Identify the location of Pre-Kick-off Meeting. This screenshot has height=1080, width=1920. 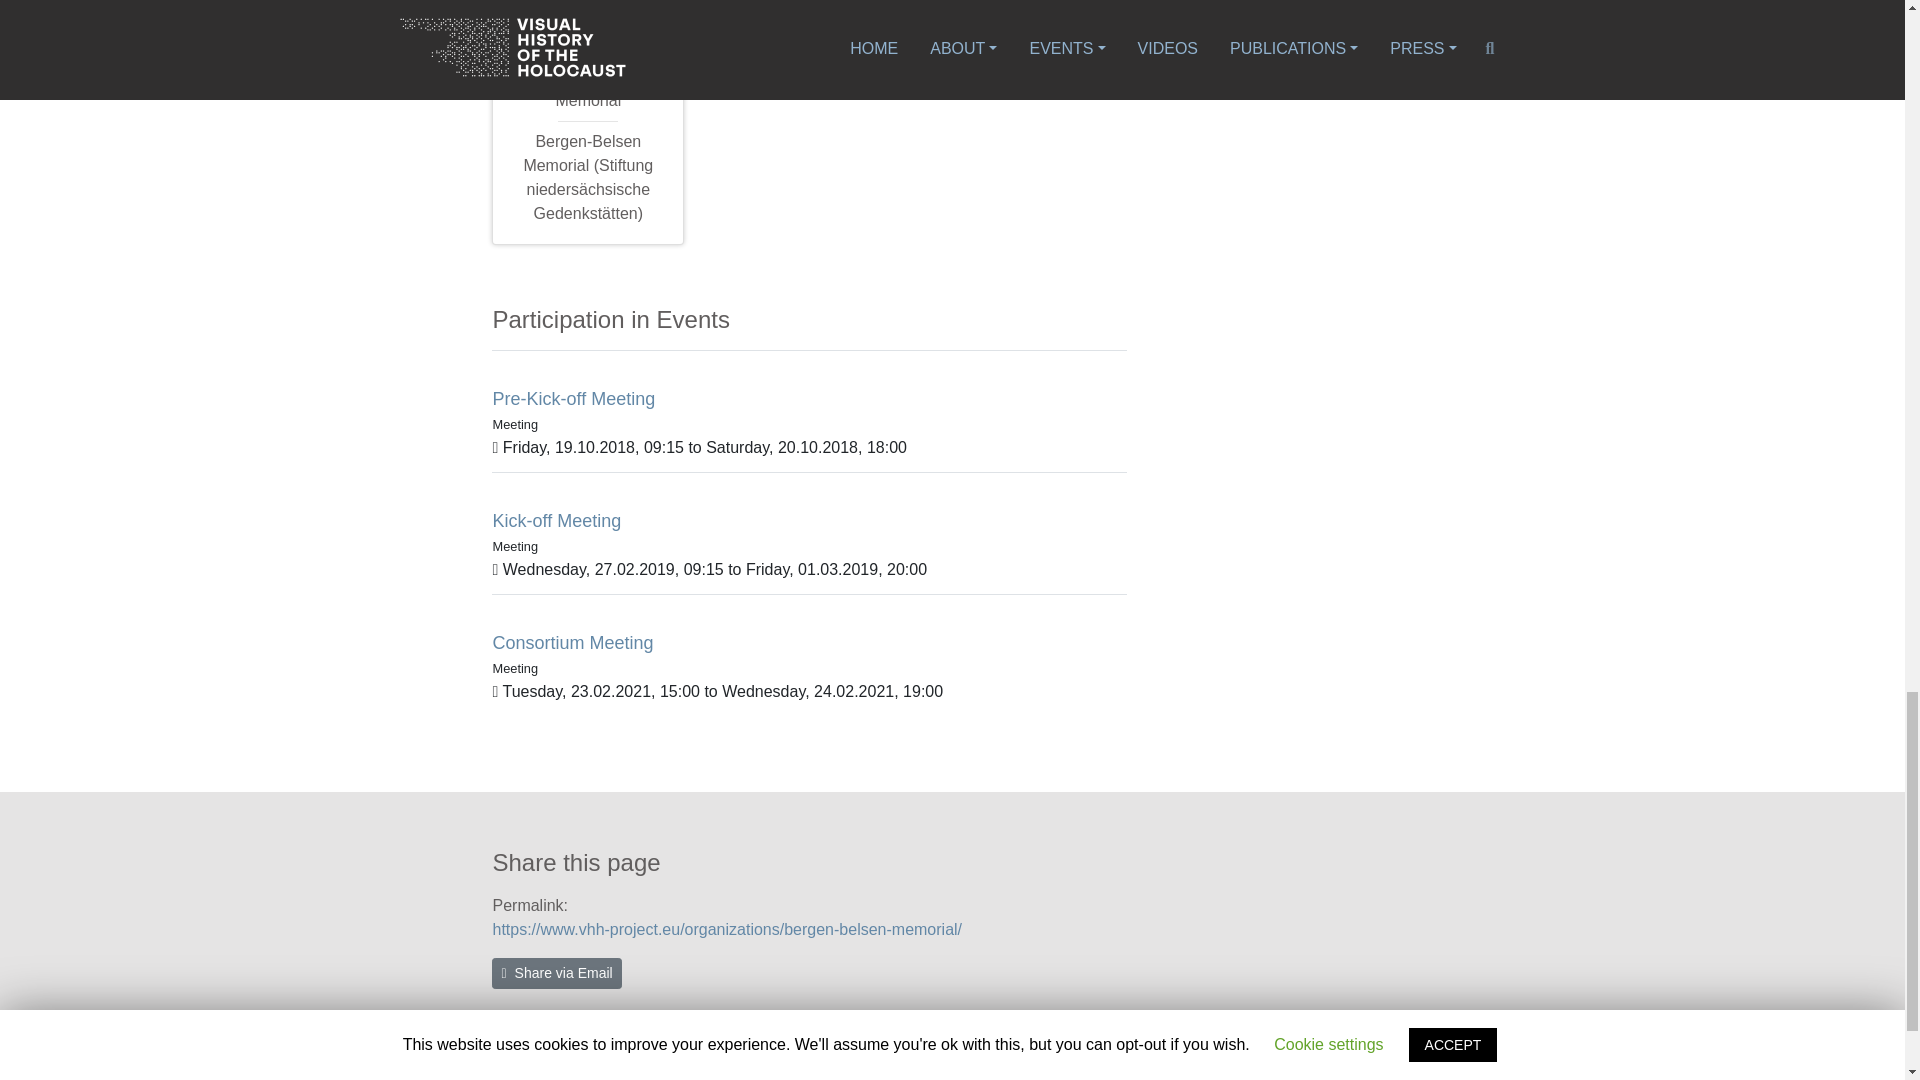
(572, 398).